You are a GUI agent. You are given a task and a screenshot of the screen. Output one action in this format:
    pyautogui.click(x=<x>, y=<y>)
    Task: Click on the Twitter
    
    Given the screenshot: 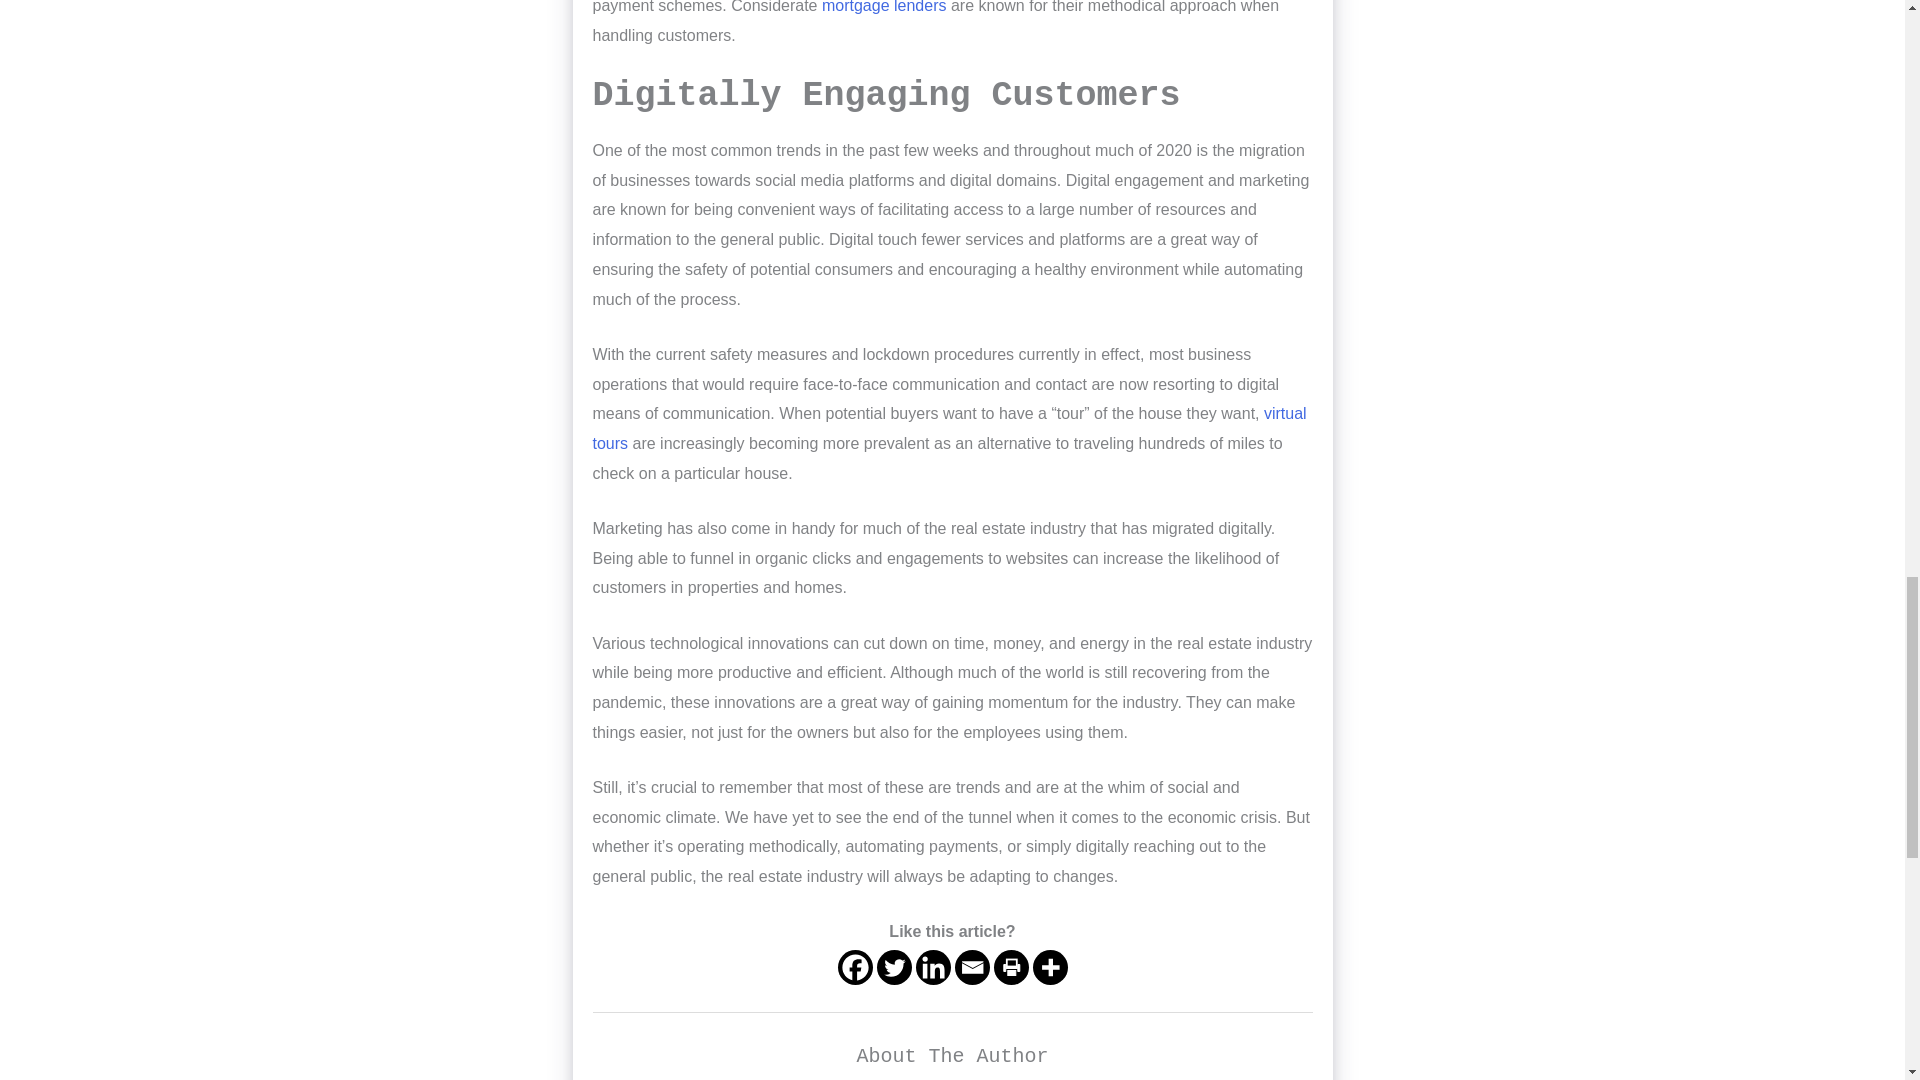 What is the action you would take?
    pyautogui.click(x=892, y=967)
    